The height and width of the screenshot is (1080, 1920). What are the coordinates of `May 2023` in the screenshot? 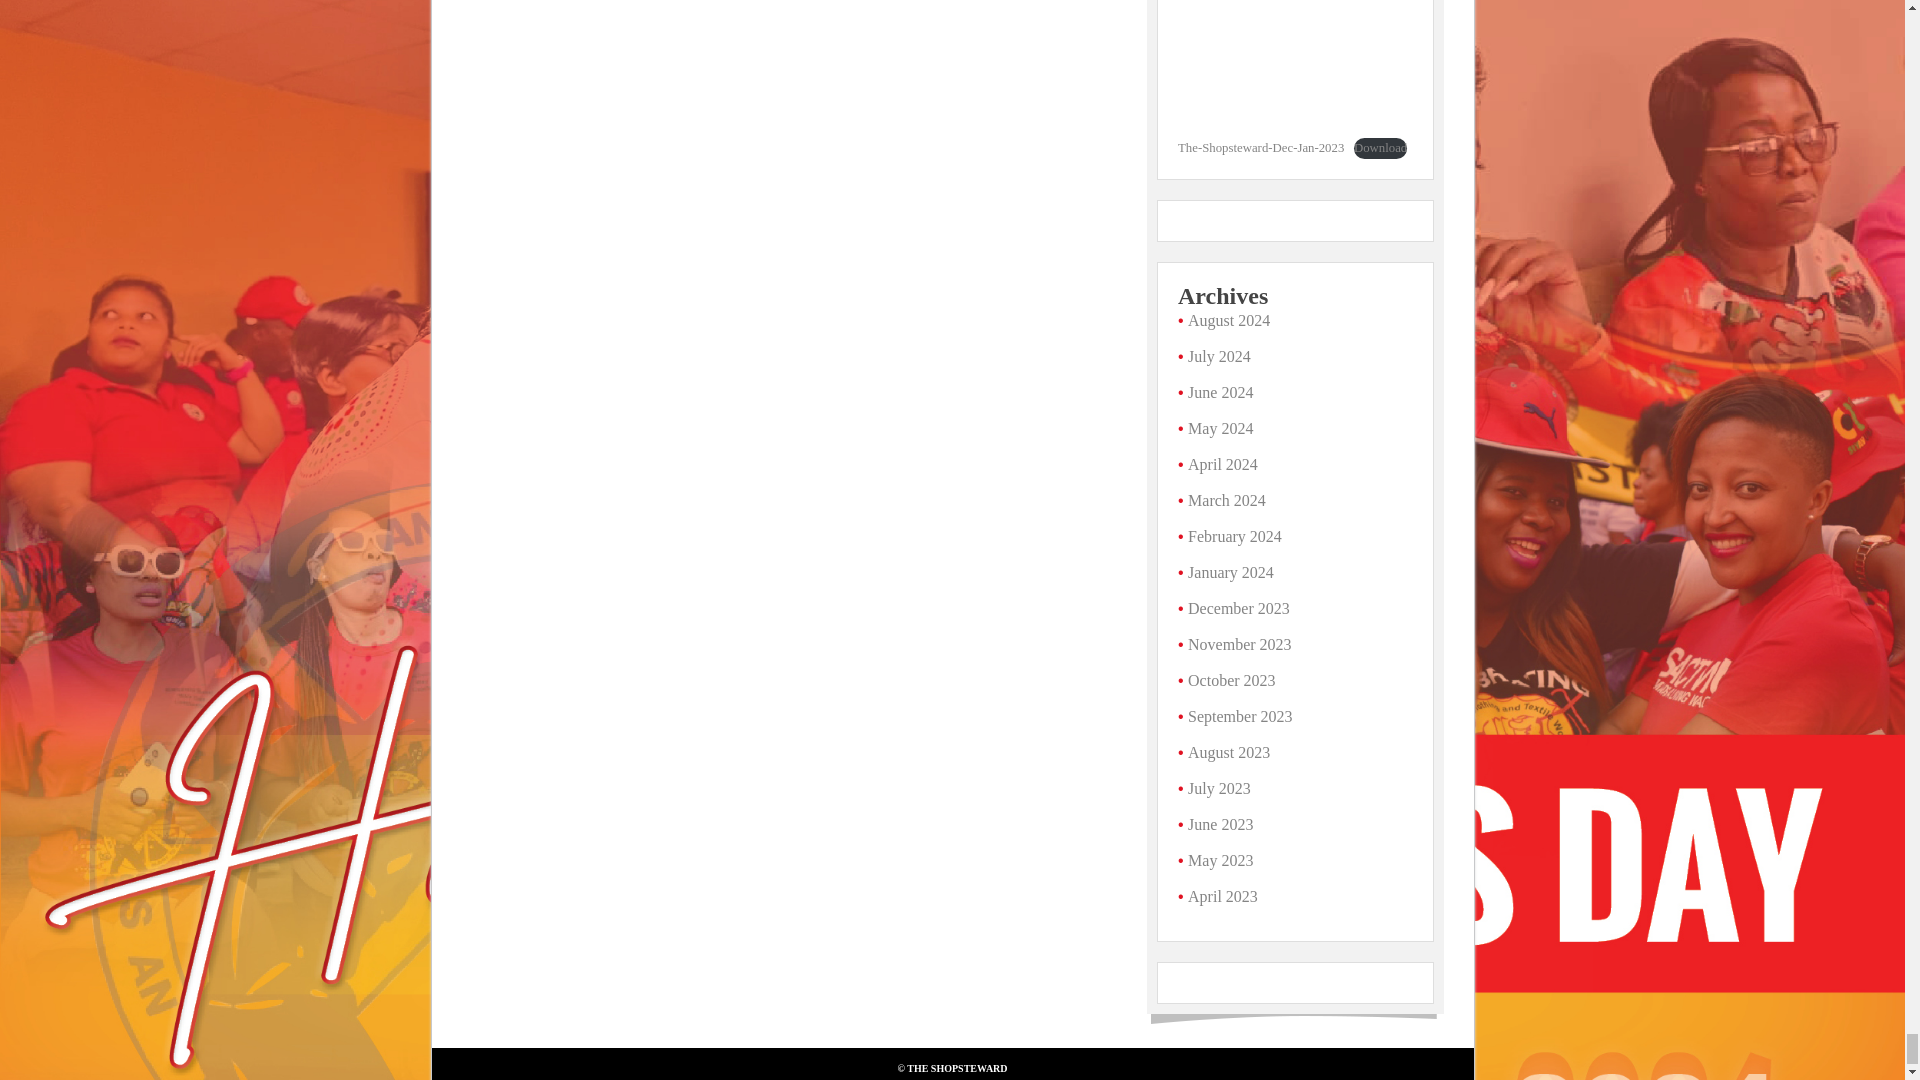 It's located at (1220, 860).